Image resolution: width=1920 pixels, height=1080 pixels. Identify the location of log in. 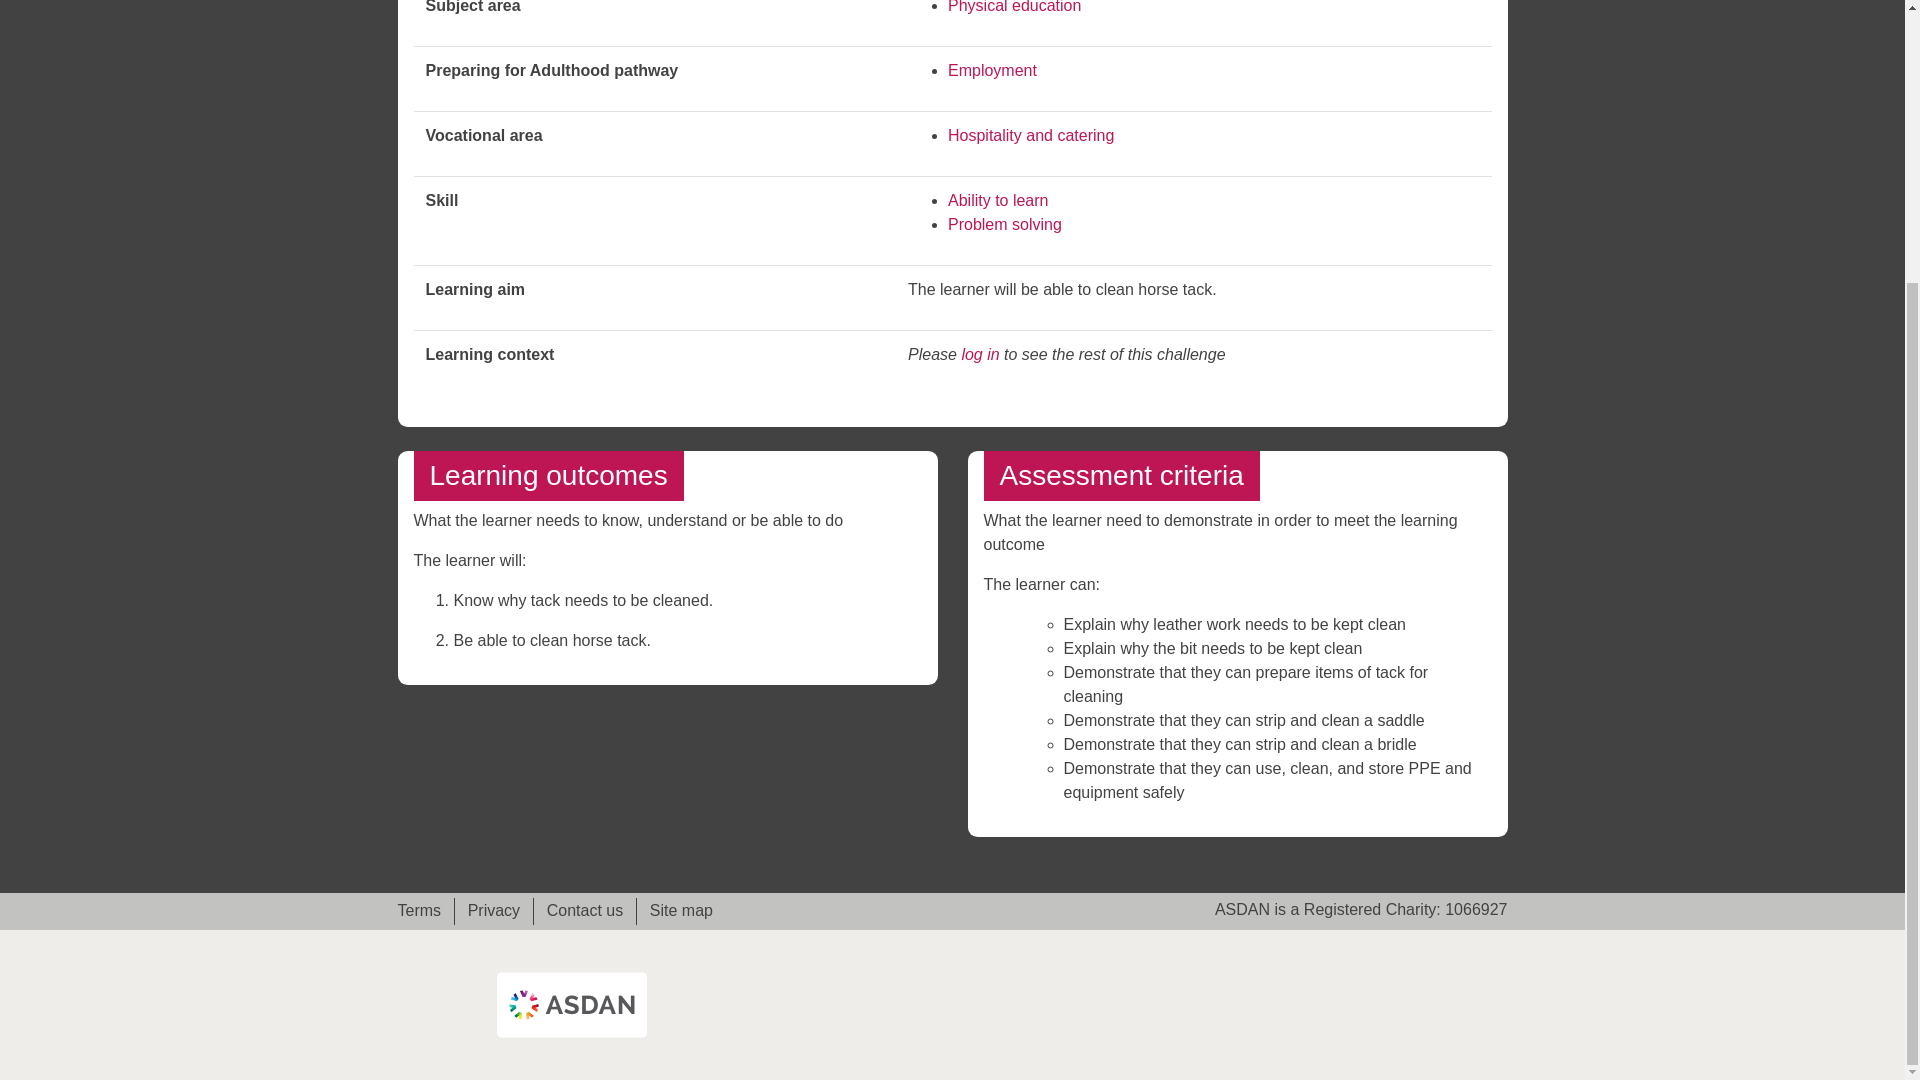
(980, 354).